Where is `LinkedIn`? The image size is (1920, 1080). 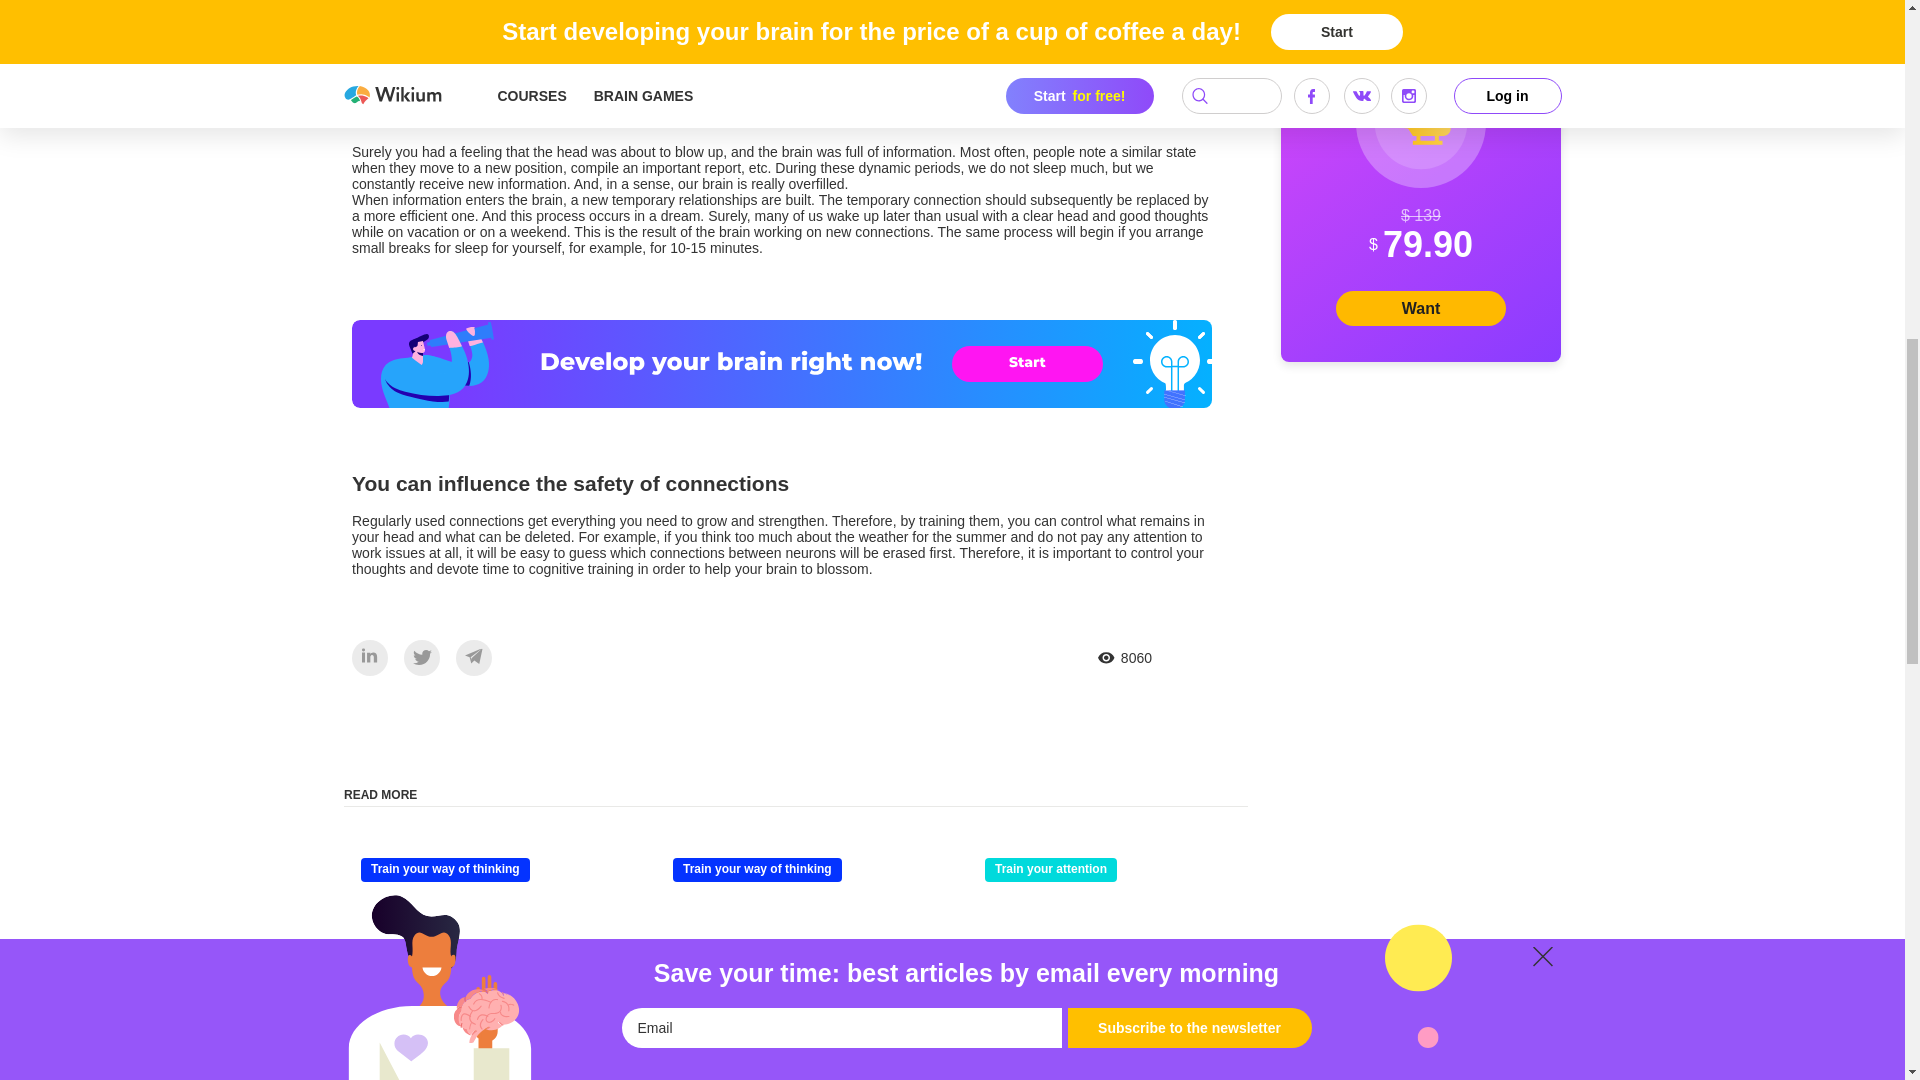 LinkedIn is located at coordinates (370, 656).